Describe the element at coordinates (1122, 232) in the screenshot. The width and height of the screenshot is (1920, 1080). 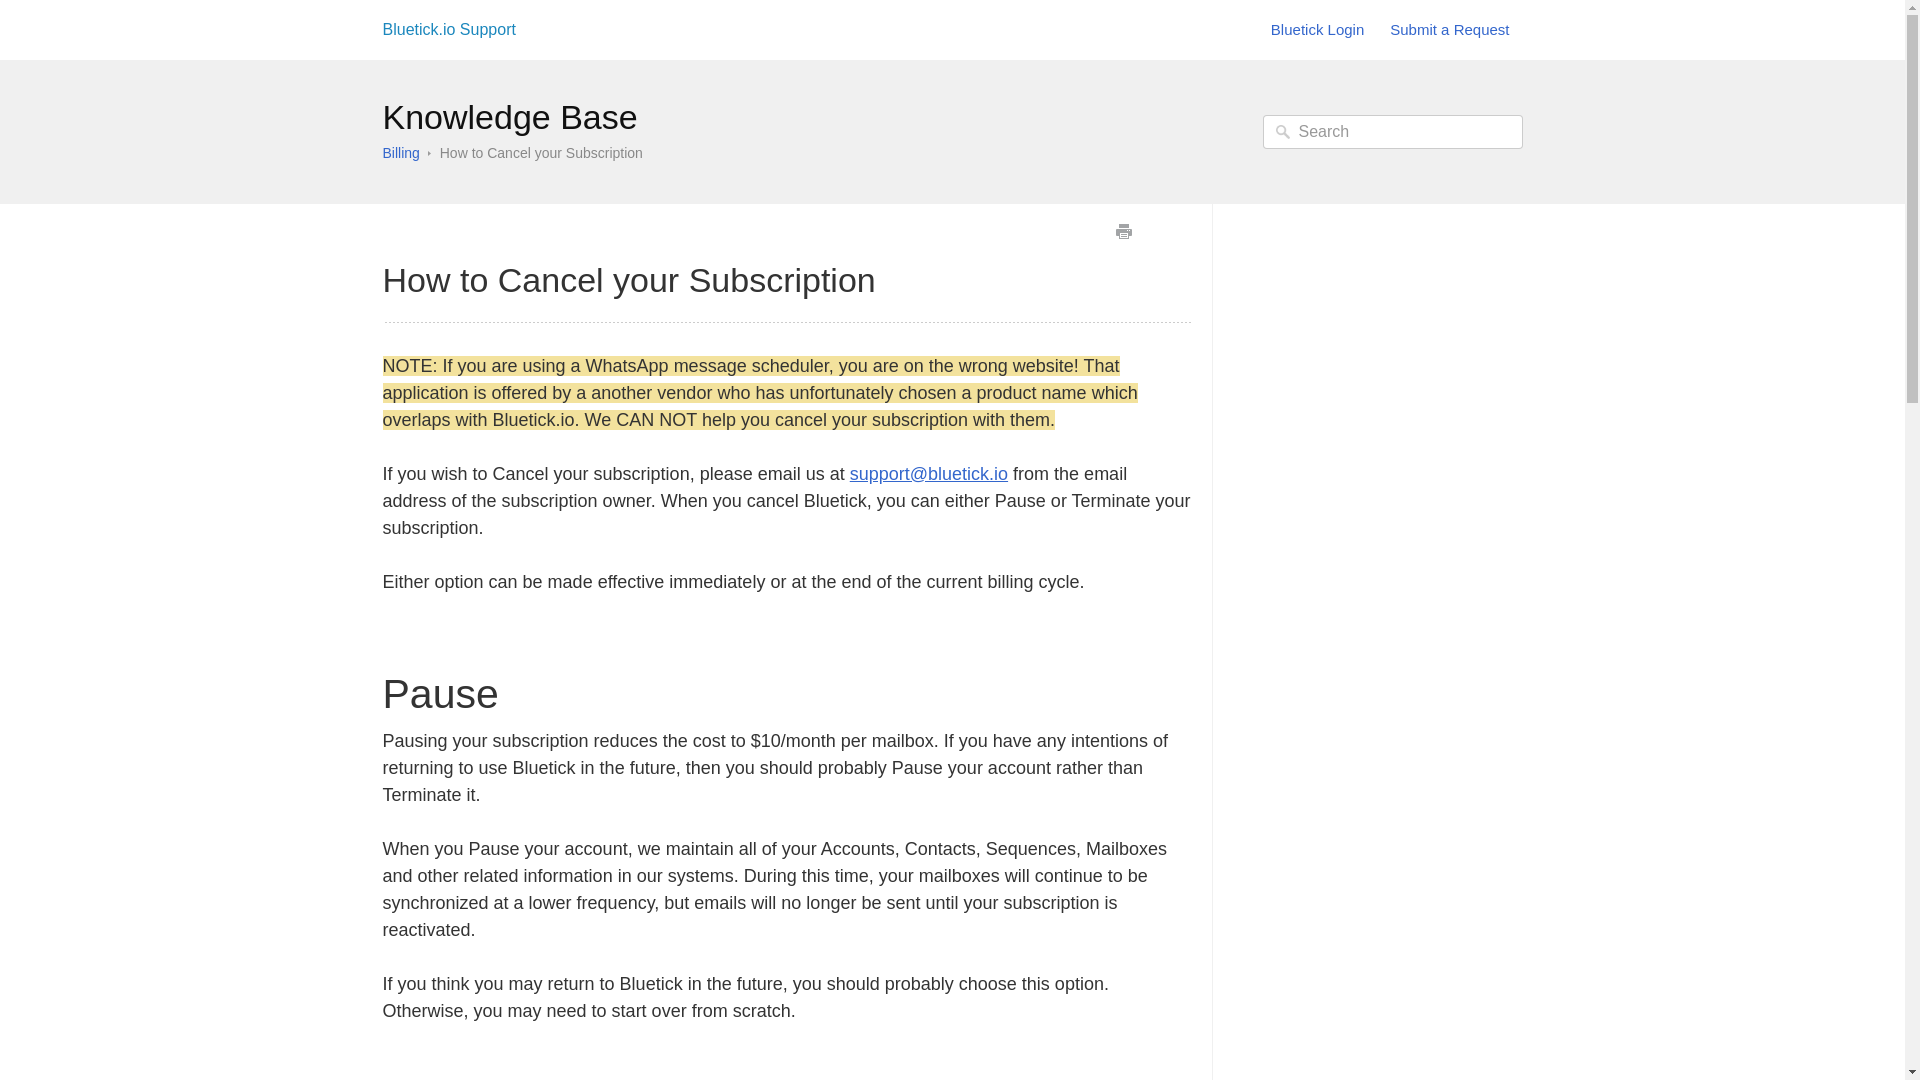
I see `Print this article` at that location.